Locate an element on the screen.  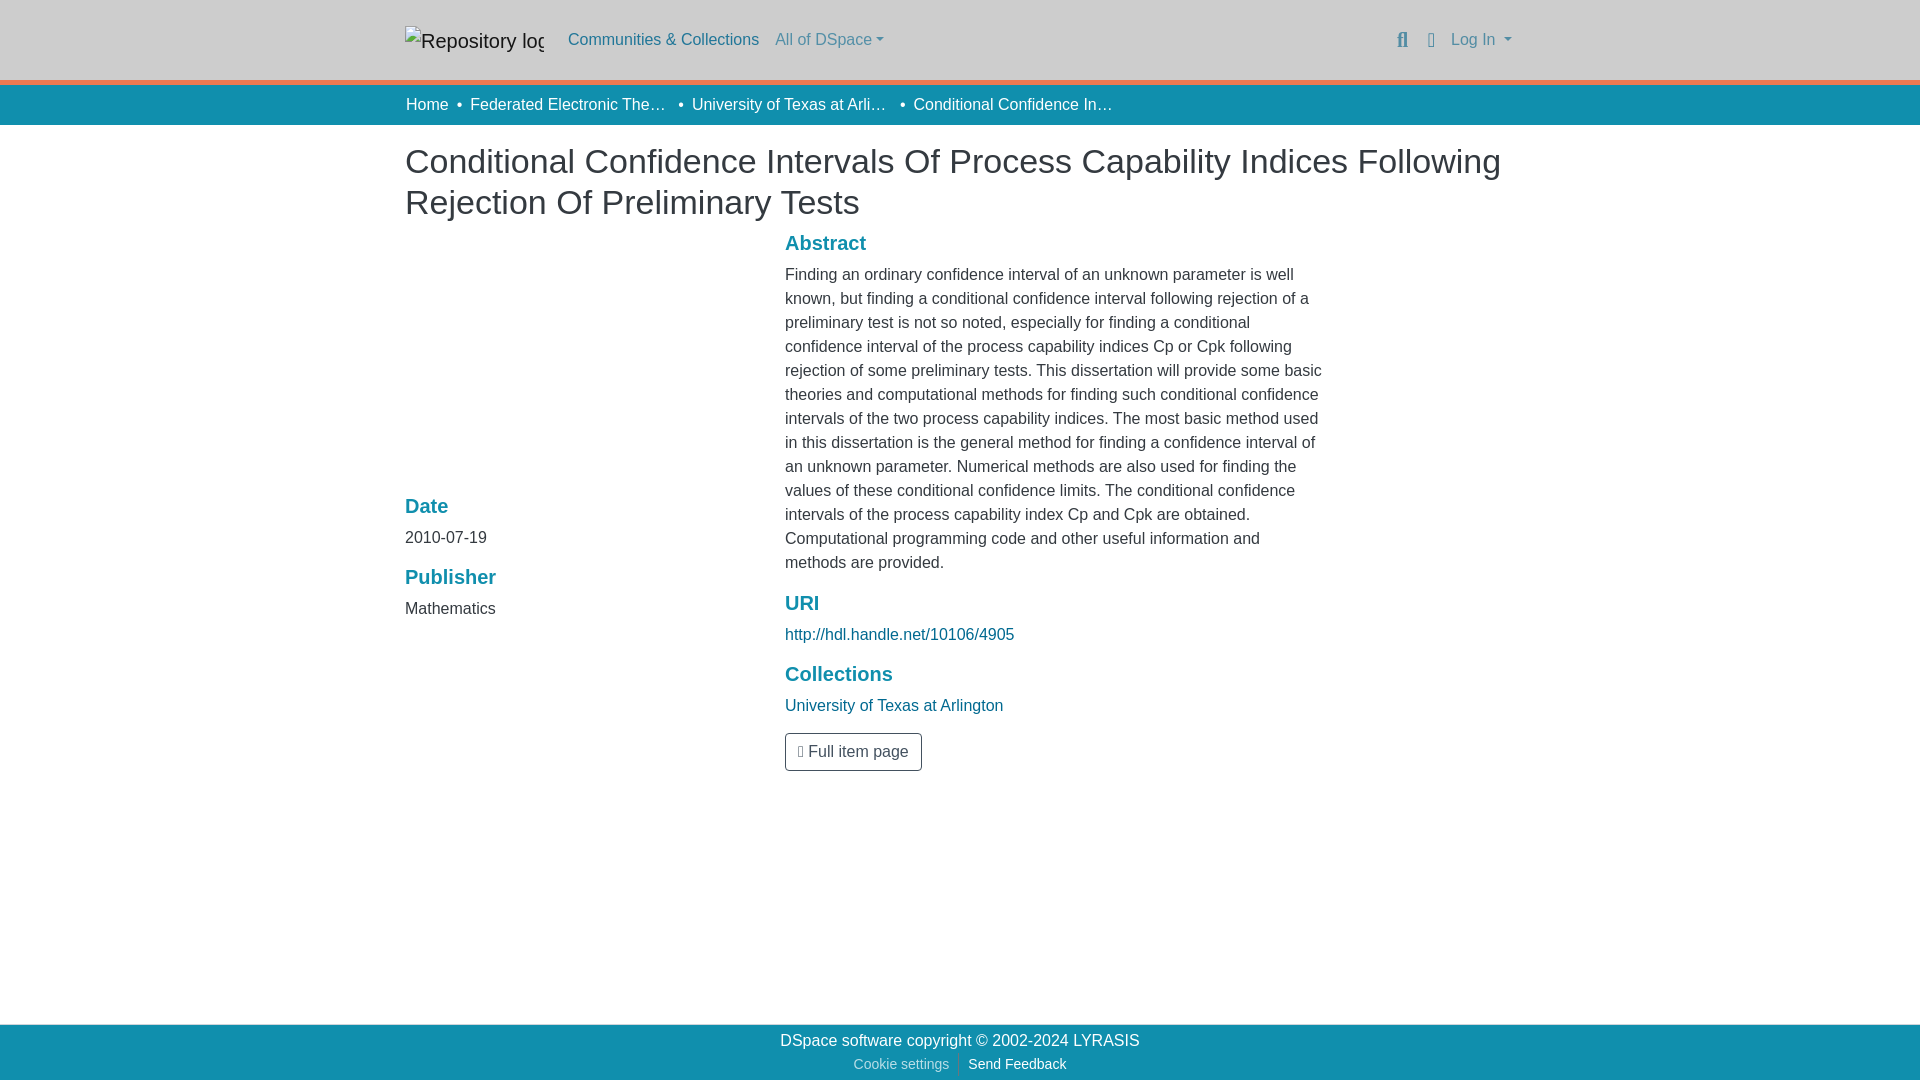
All of DSpace is located at coordinates (829, 40).